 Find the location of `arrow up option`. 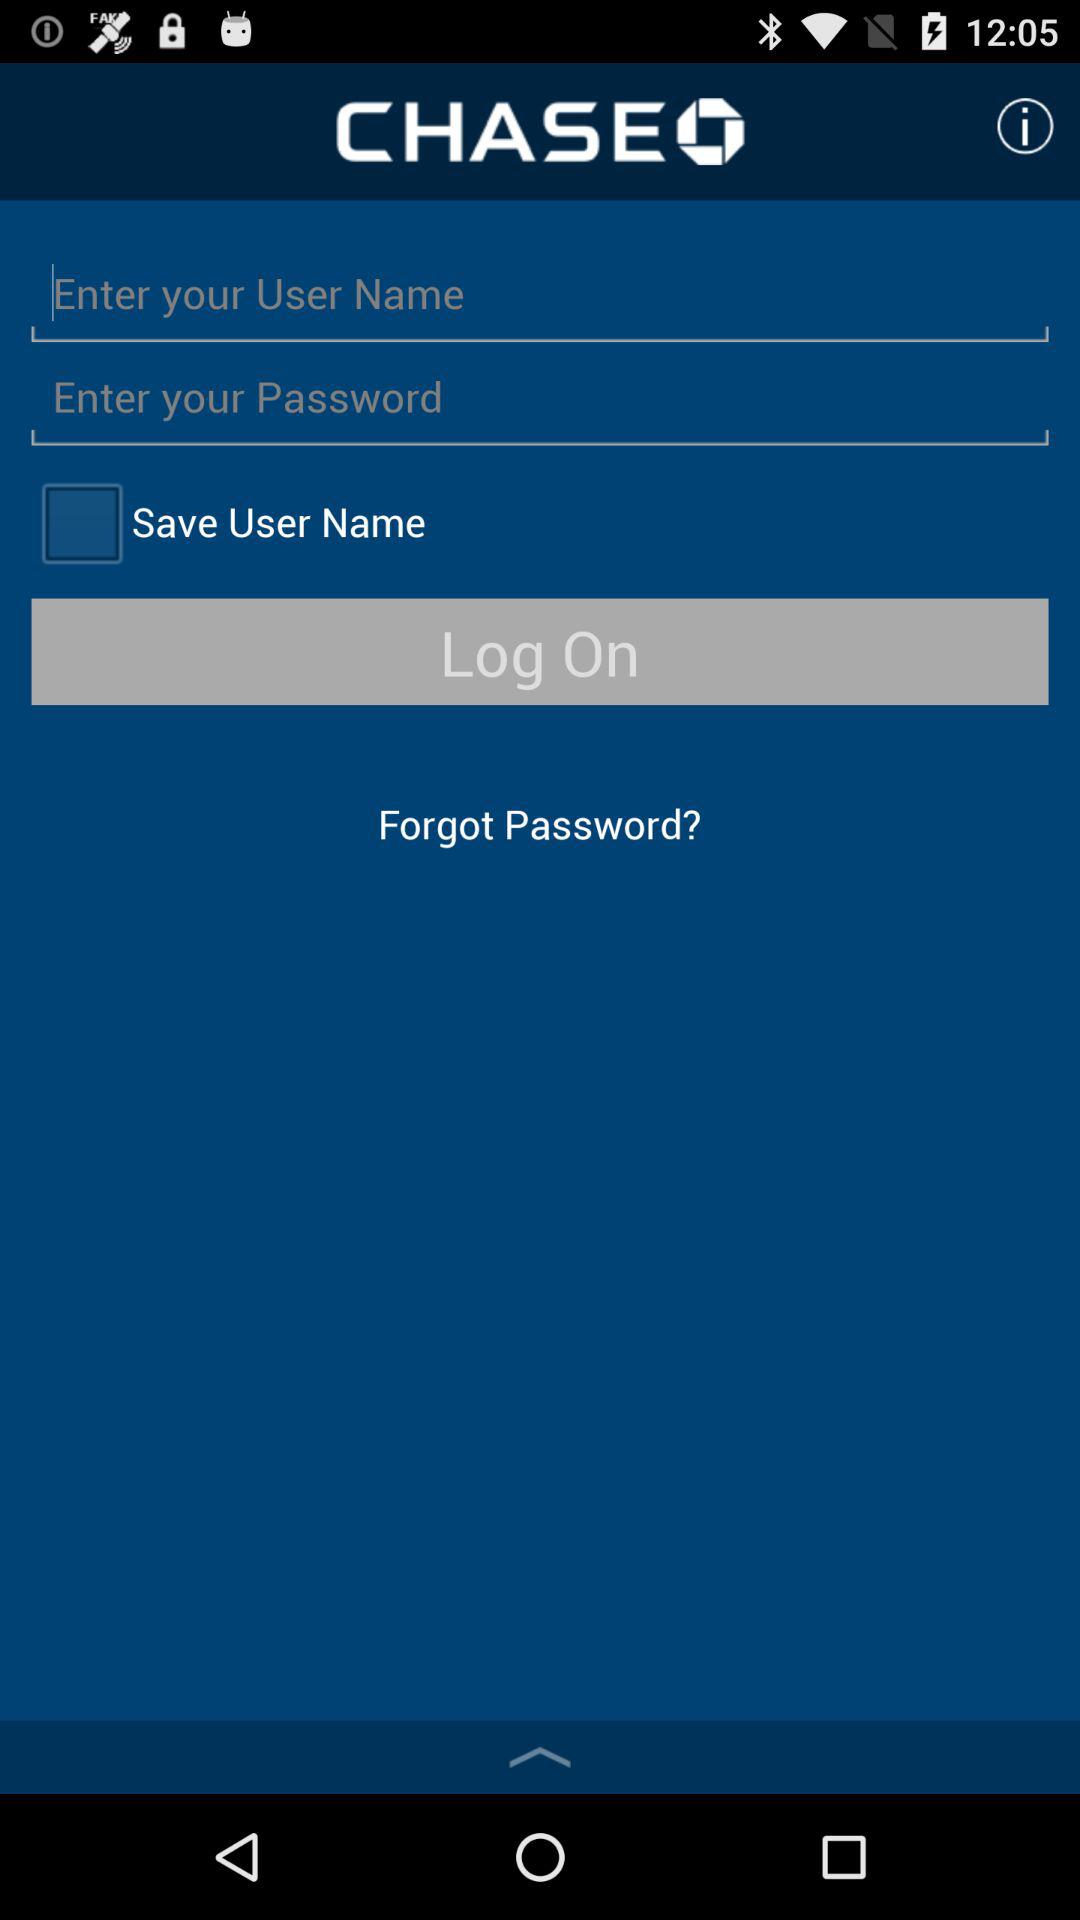

arrow up option is located at coordinates (540, 1757).